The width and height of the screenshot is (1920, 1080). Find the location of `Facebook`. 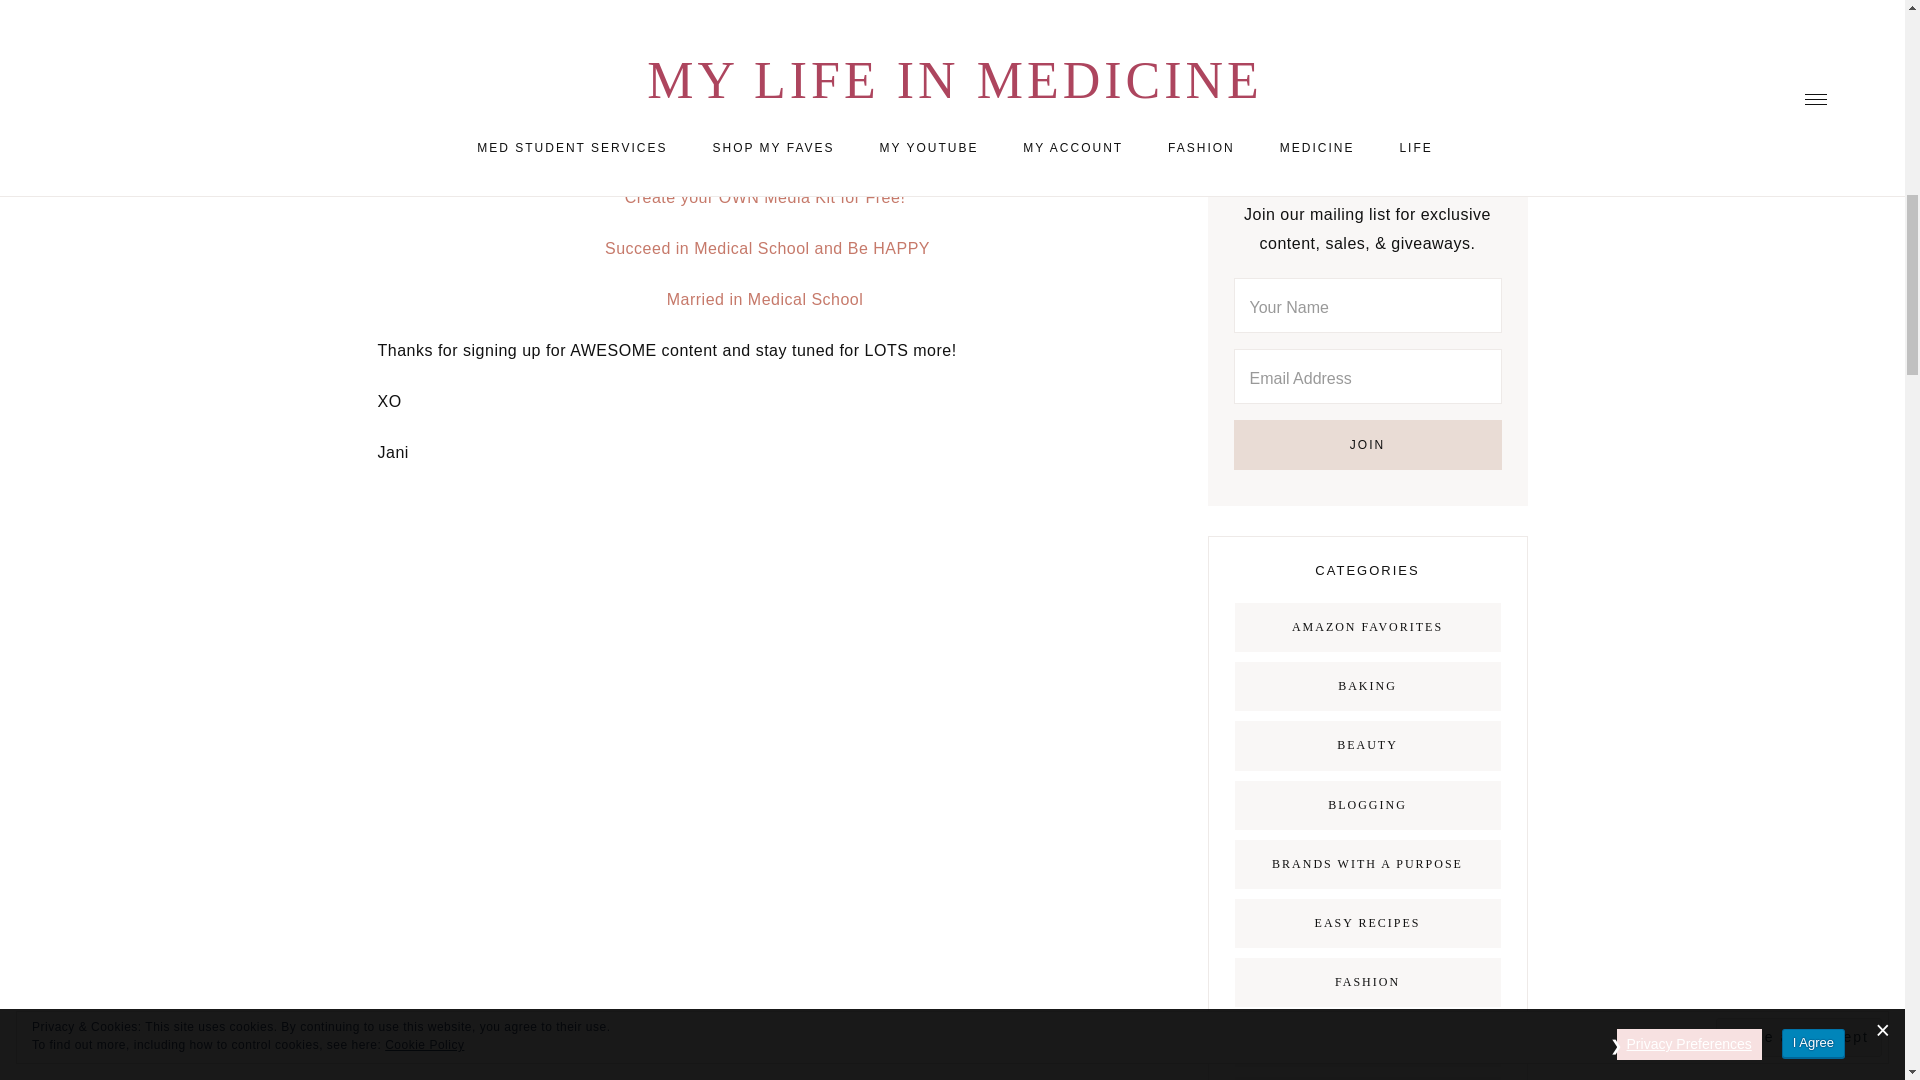

Facebook is located at coordinates (1368, 26).